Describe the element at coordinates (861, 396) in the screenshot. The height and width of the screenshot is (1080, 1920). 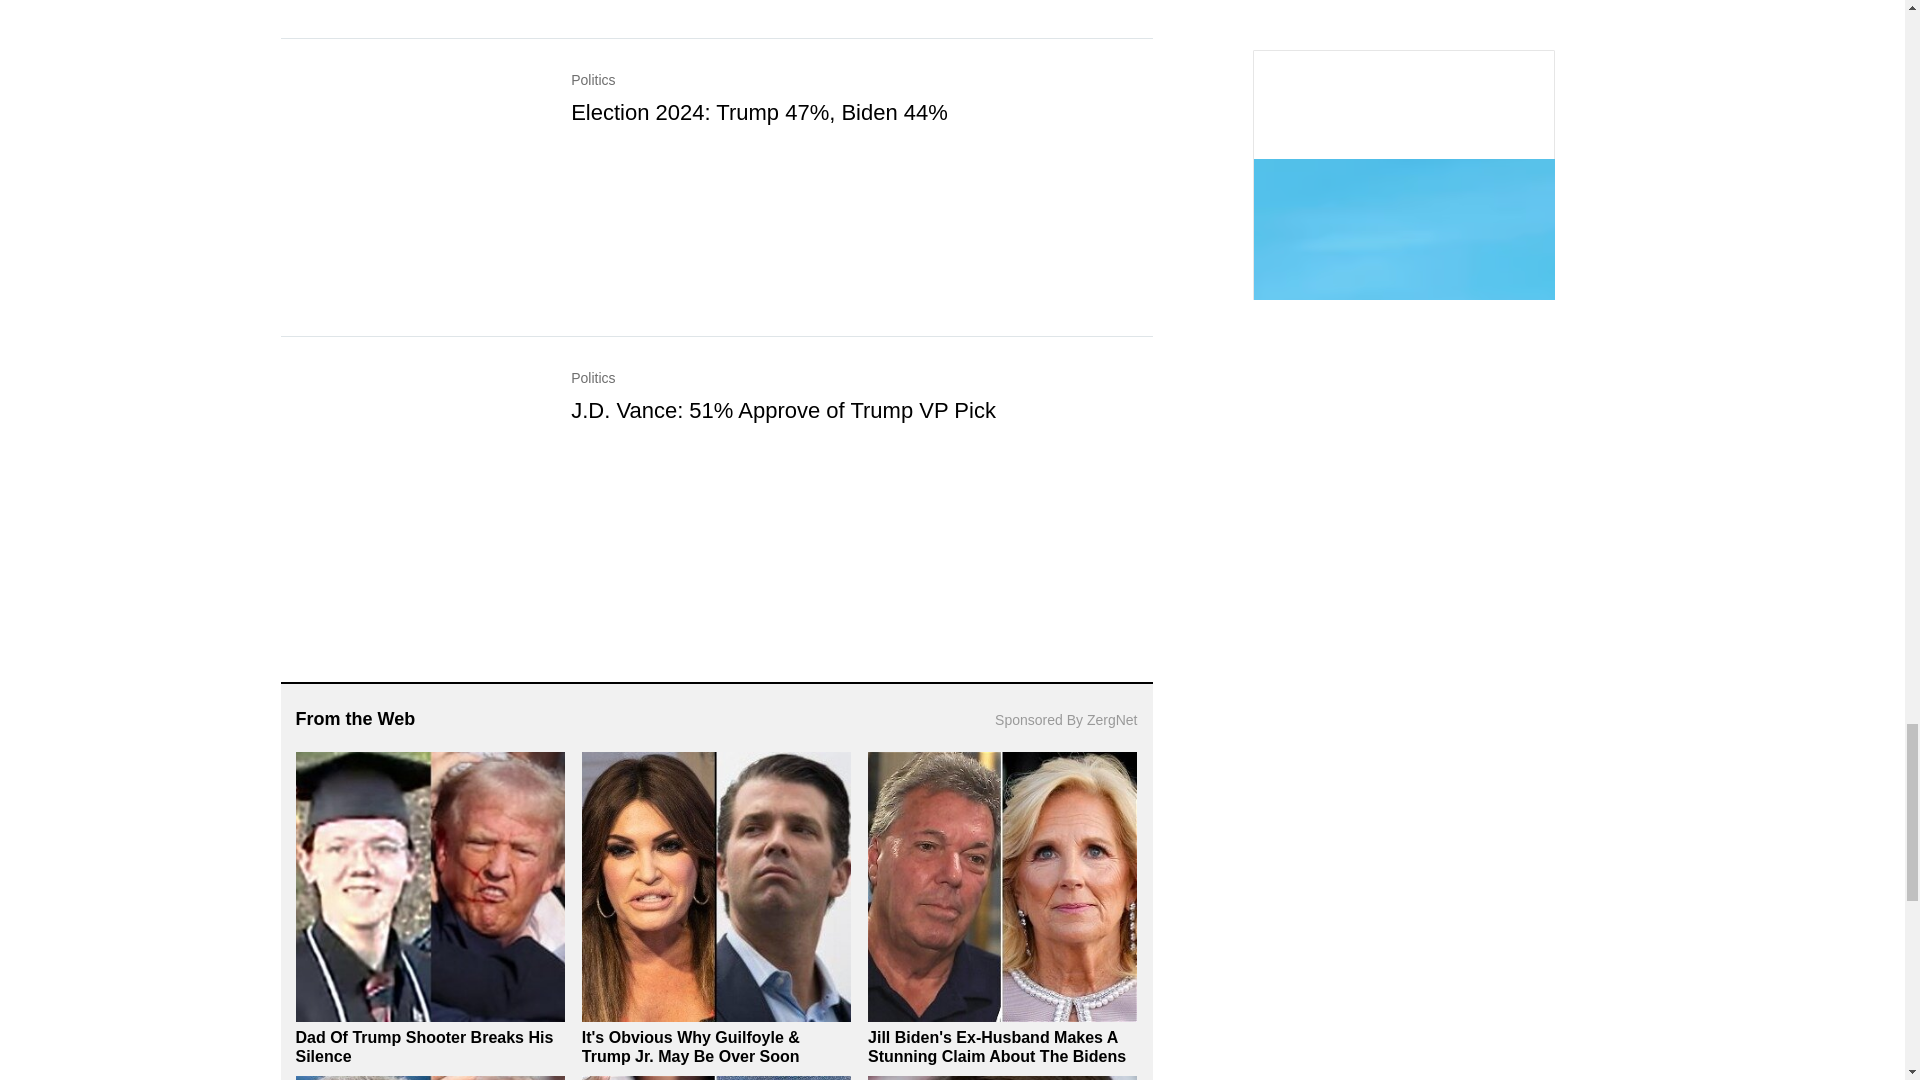
I see `Politics` at that location.